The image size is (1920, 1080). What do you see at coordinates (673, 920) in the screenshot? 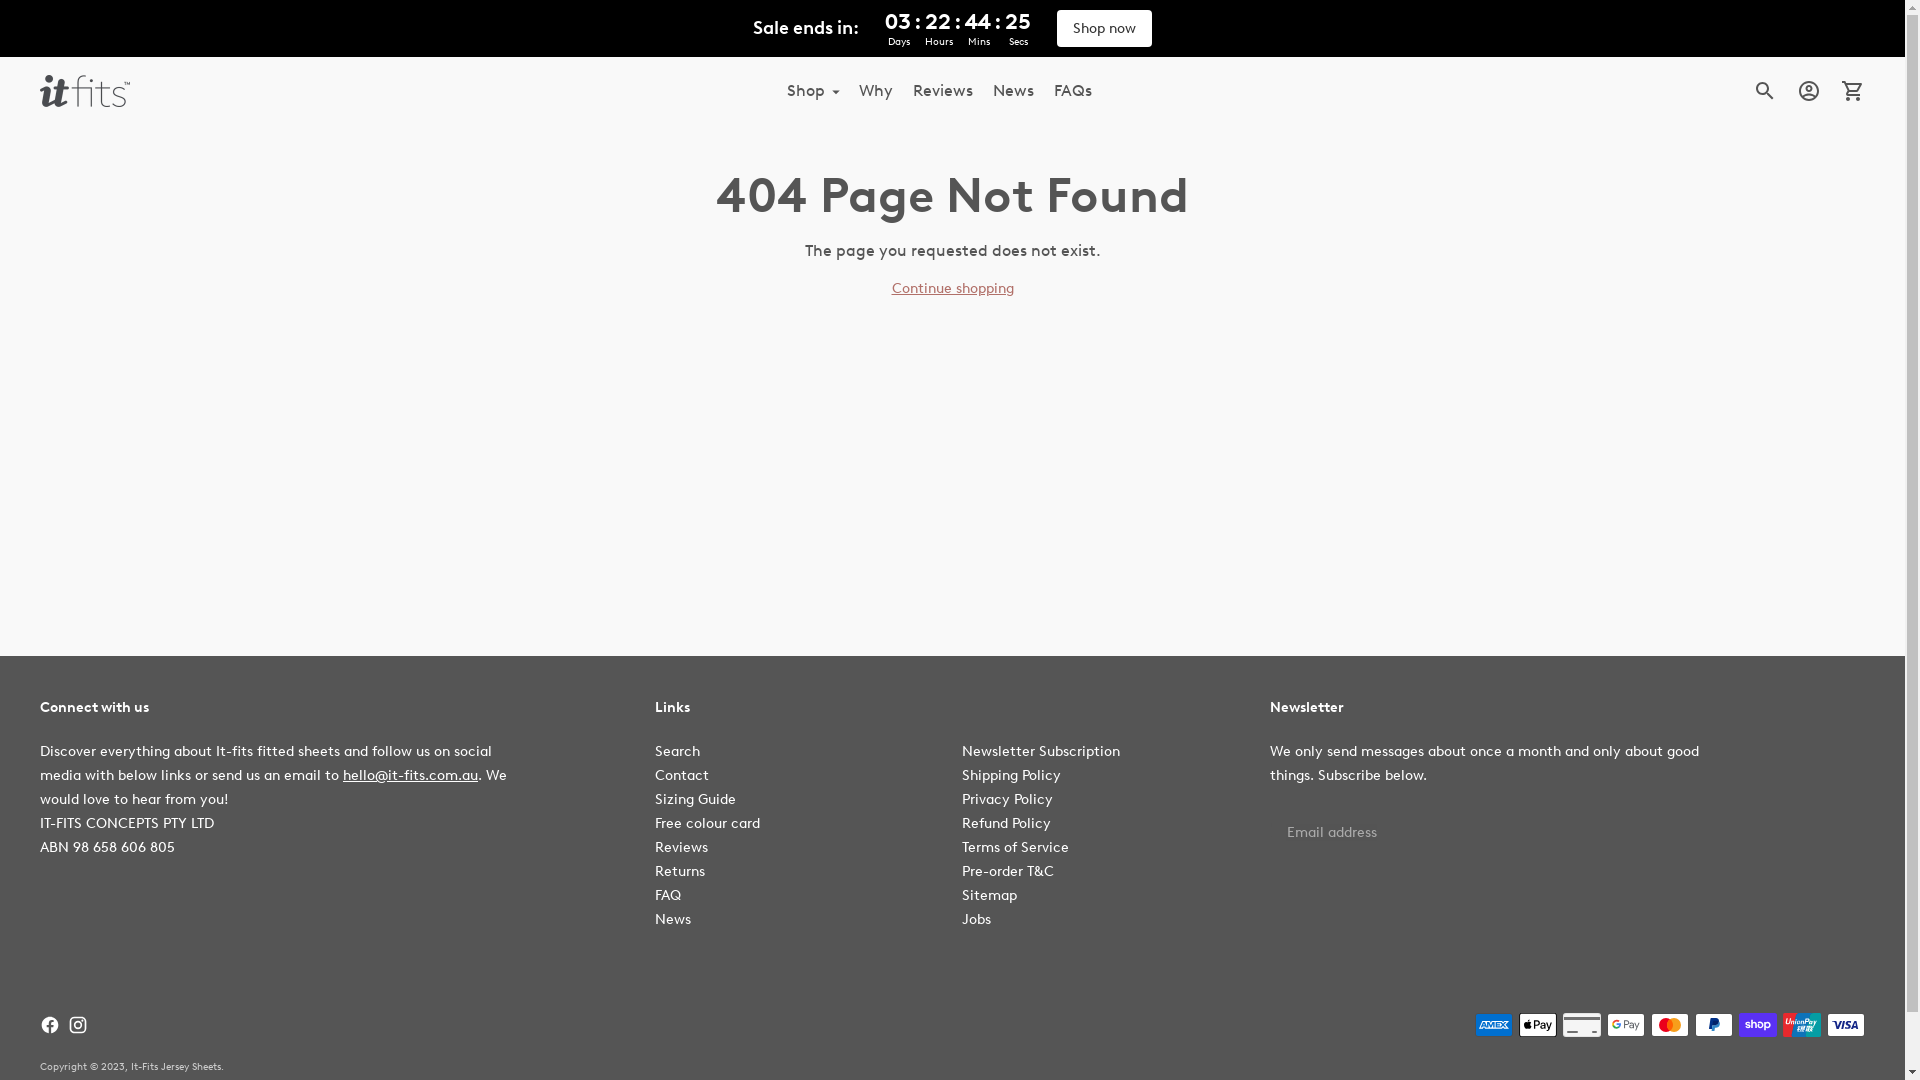
I see `News` at bounding box center [673, 920].